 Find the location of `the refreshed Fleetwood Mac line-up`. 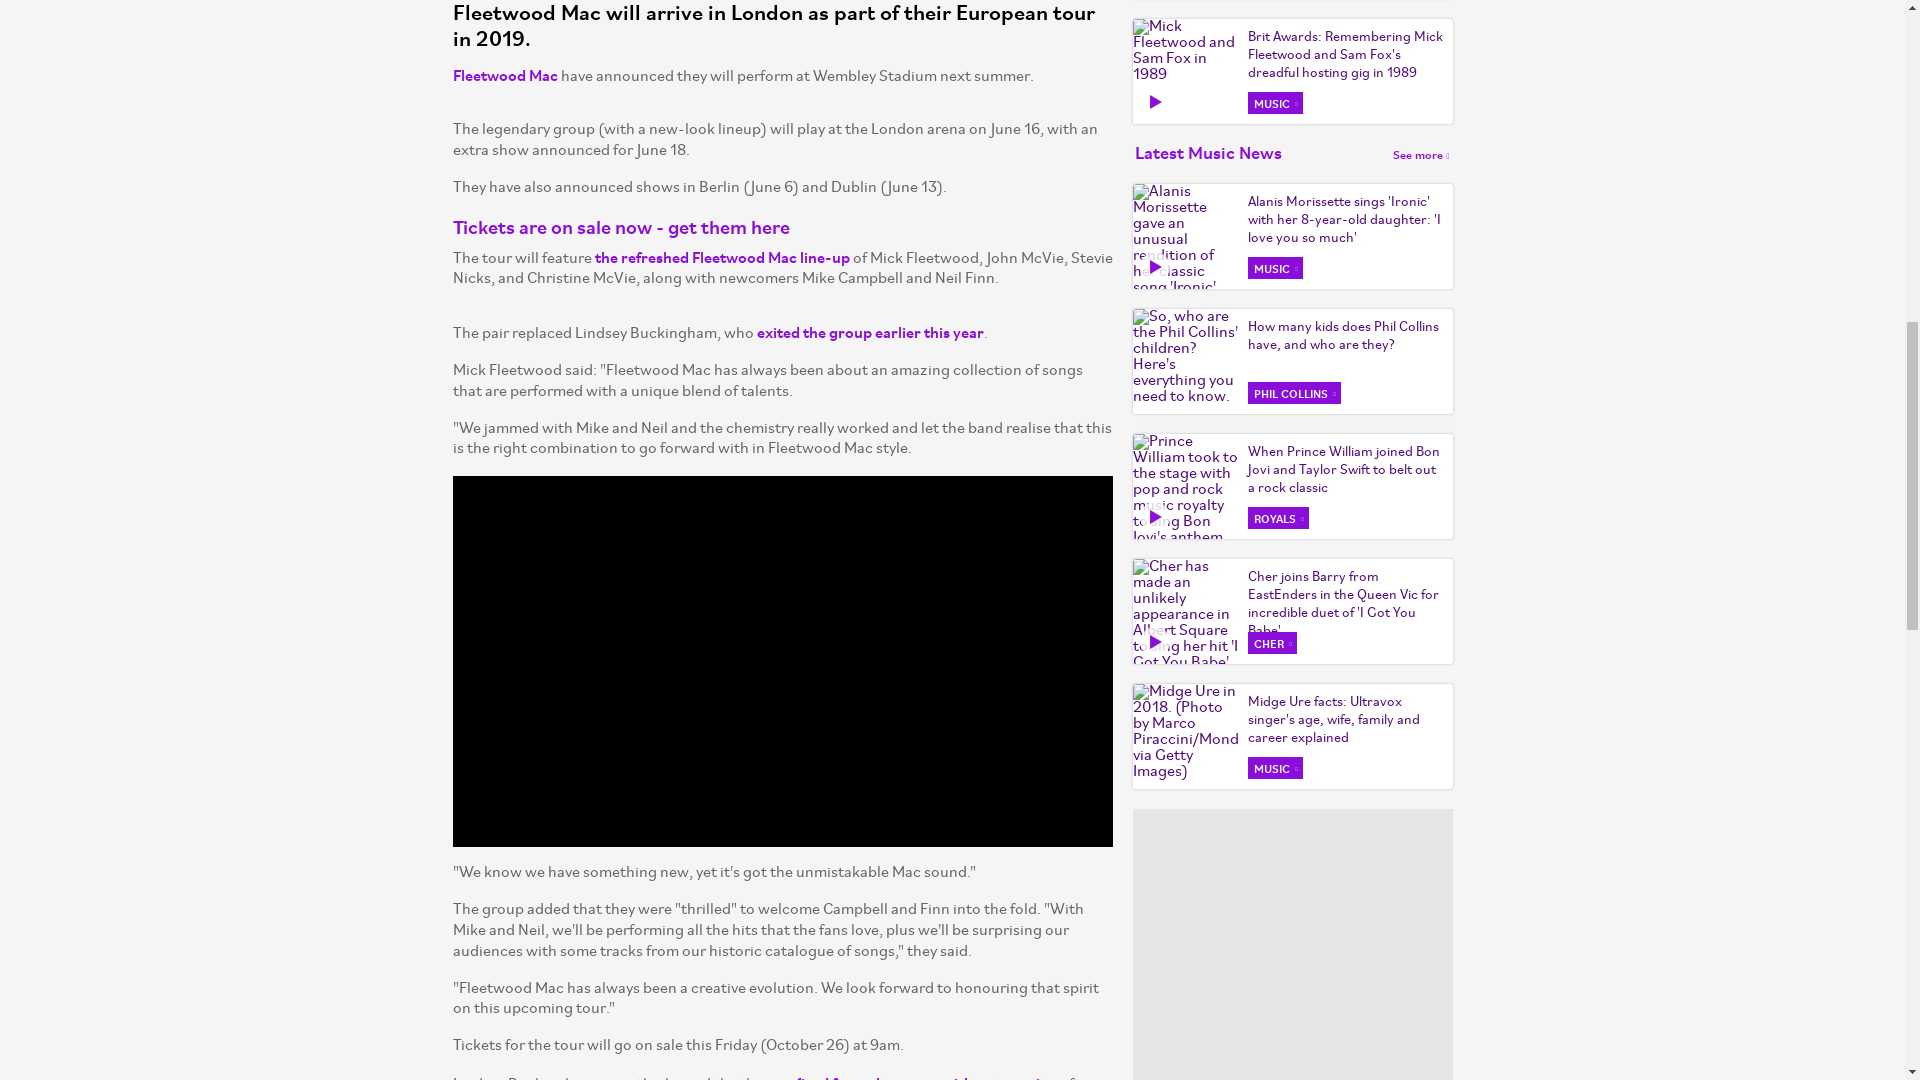

the refreshed Fleetwood Mac line-up is located at coordinates (720, 256).